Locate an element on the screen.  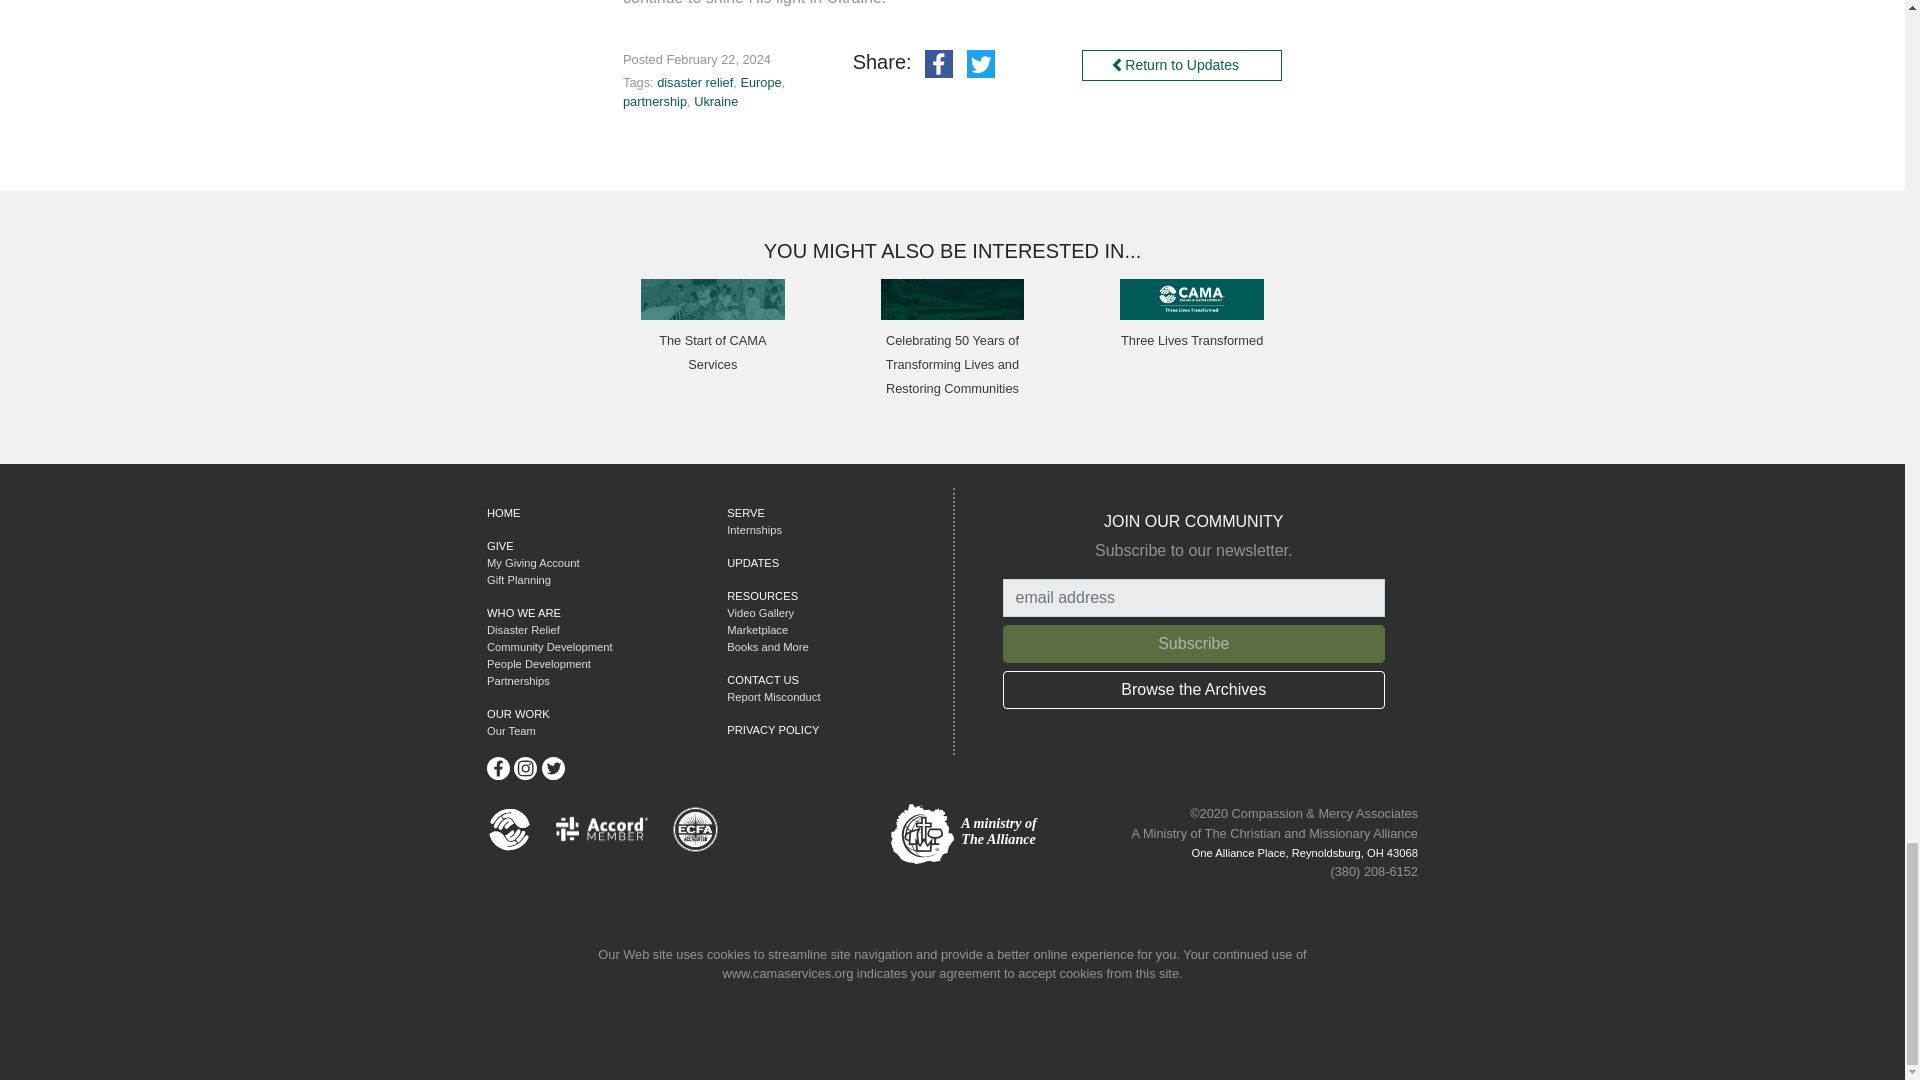
GIVE is located at coordinates (500, 546).